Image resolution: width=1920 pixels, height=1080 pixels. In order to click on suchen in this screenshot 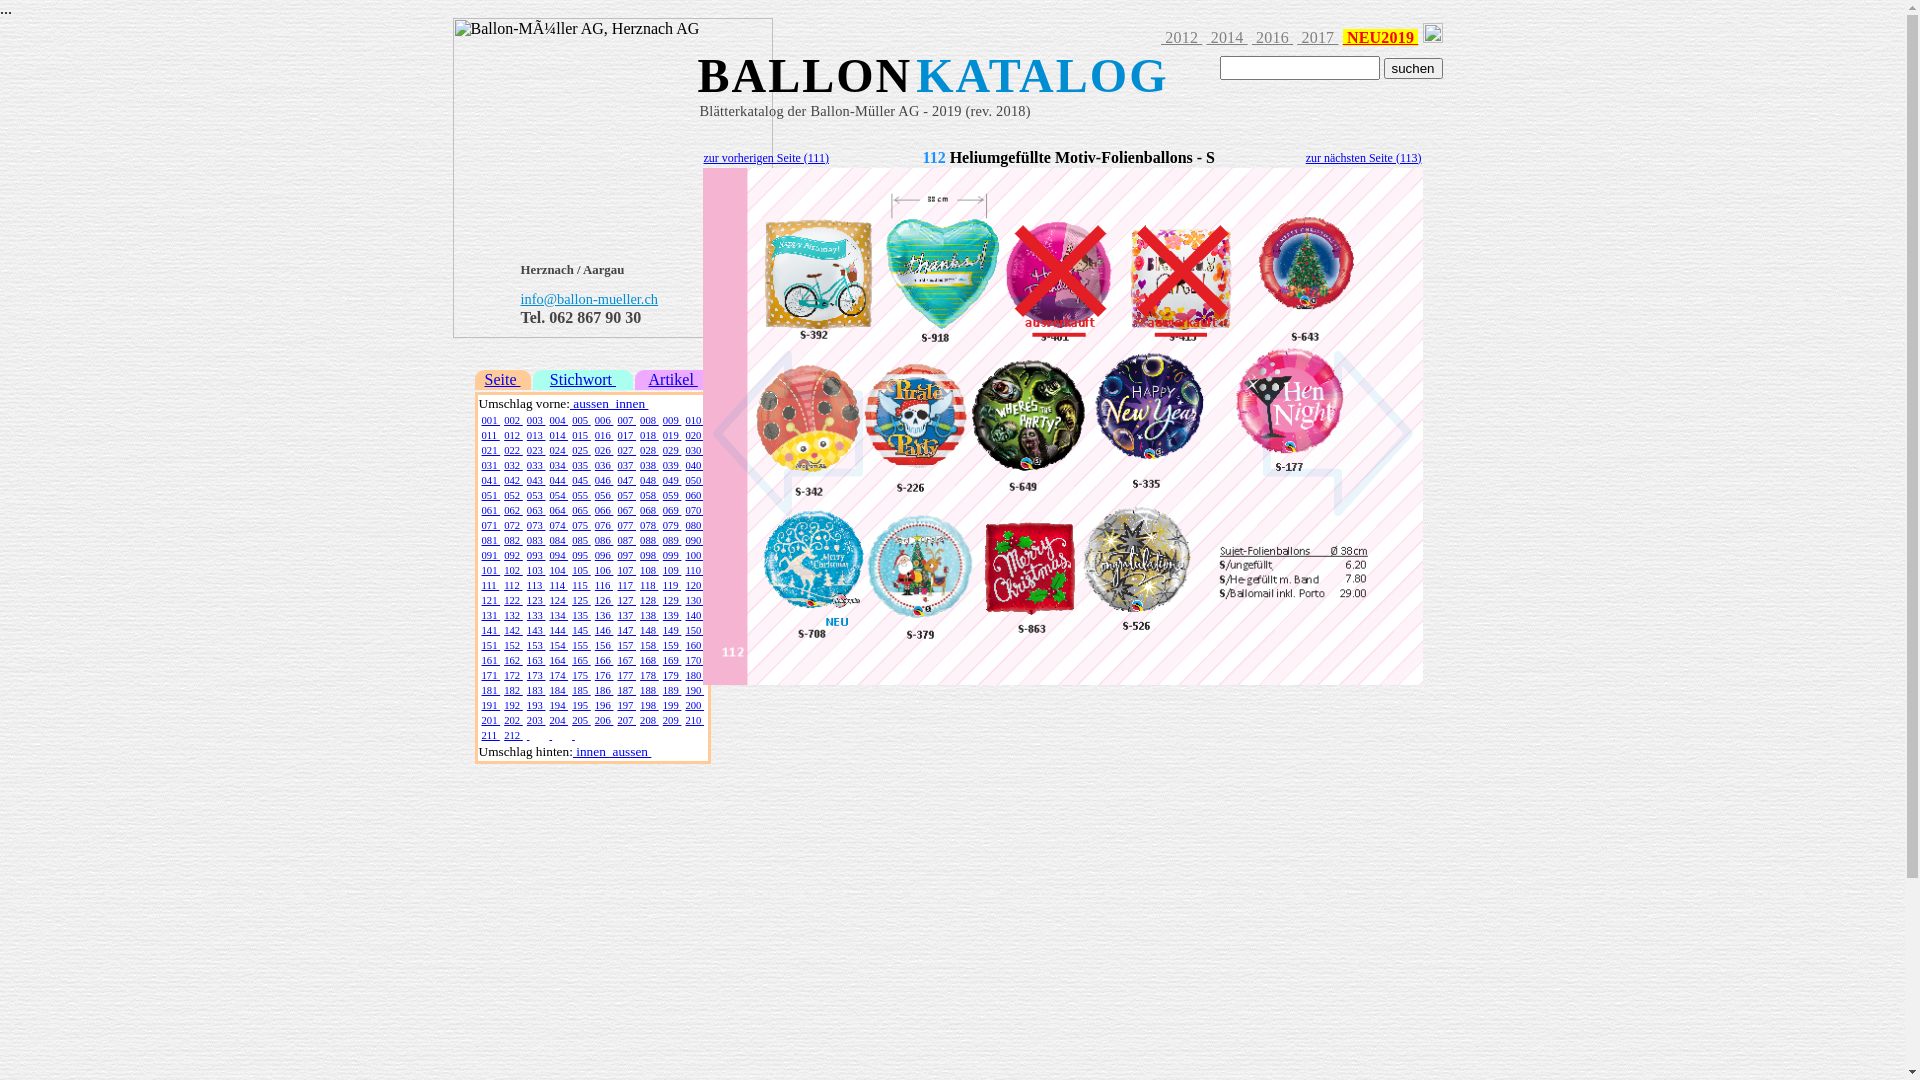, I will do `click(1414, 68)`.